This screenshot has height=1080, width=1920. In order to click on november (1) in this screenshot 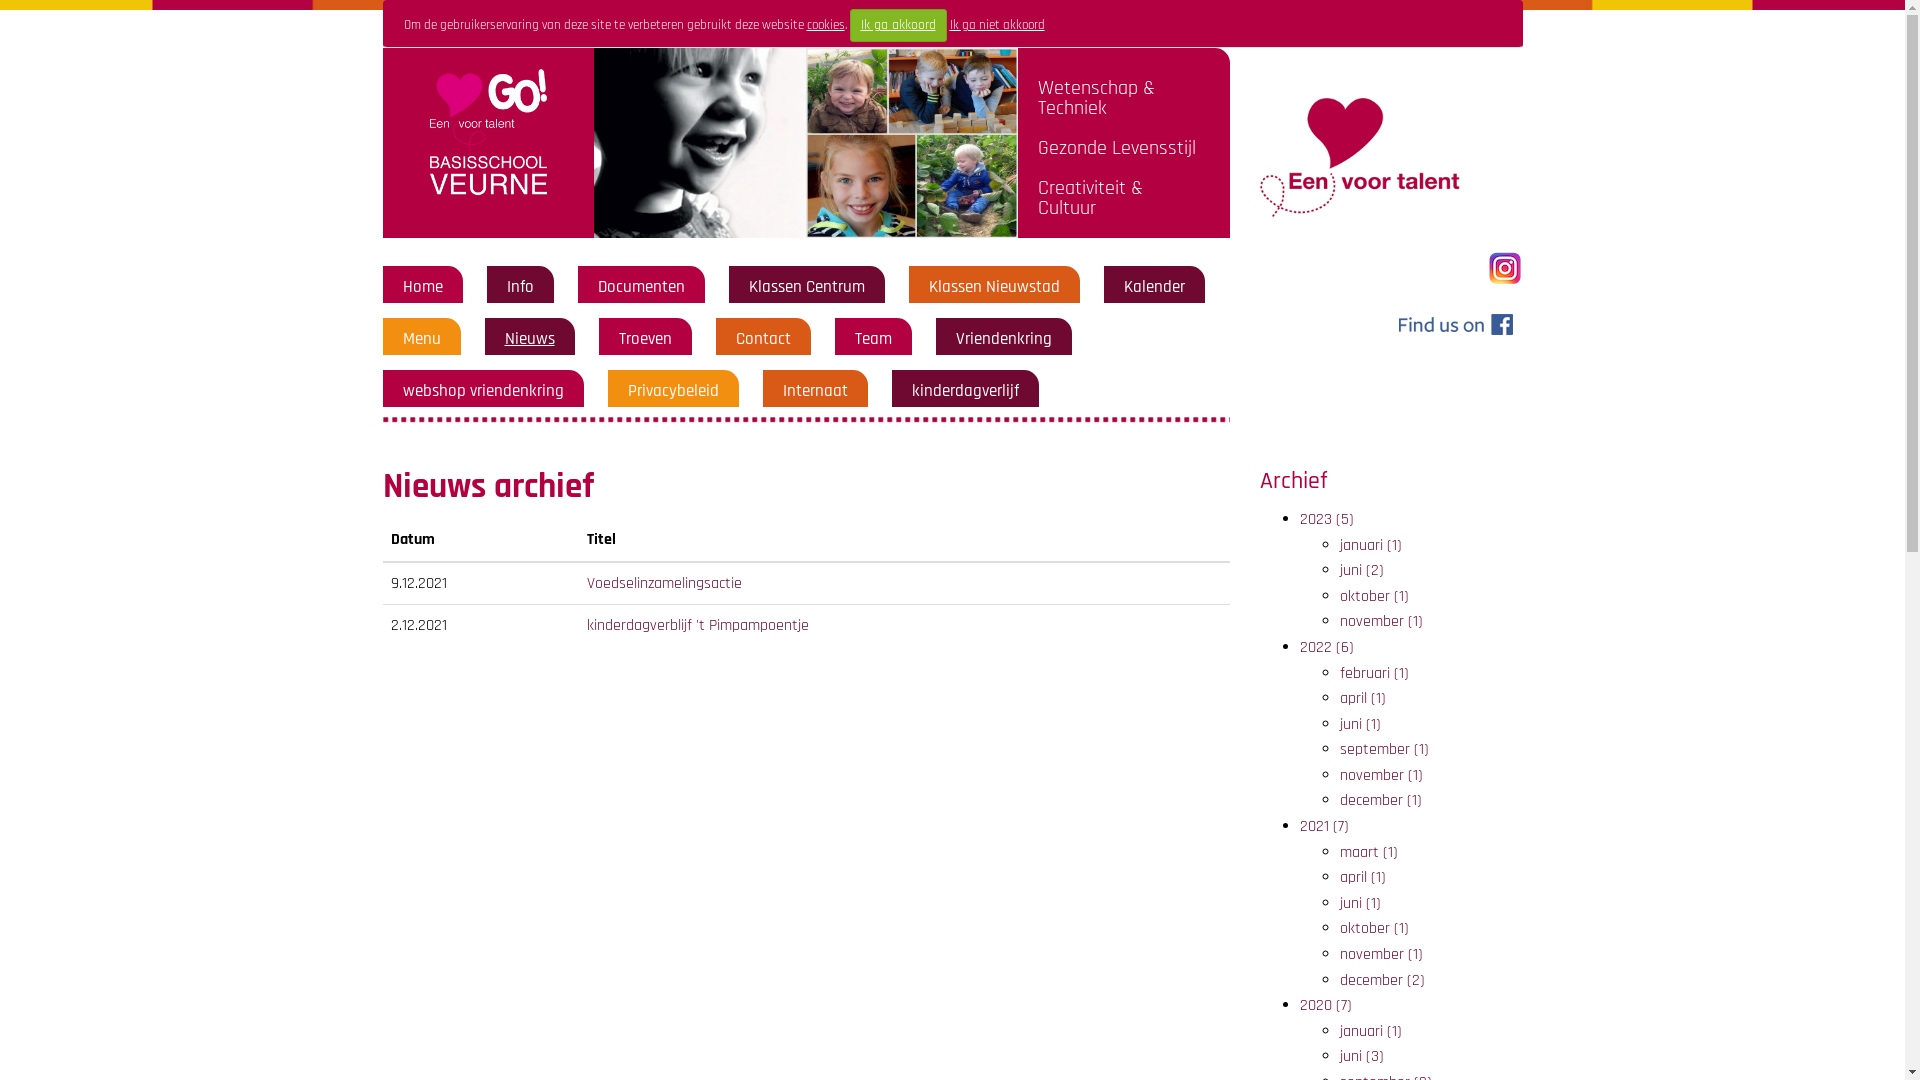, I will do `click(1382, 776)`.